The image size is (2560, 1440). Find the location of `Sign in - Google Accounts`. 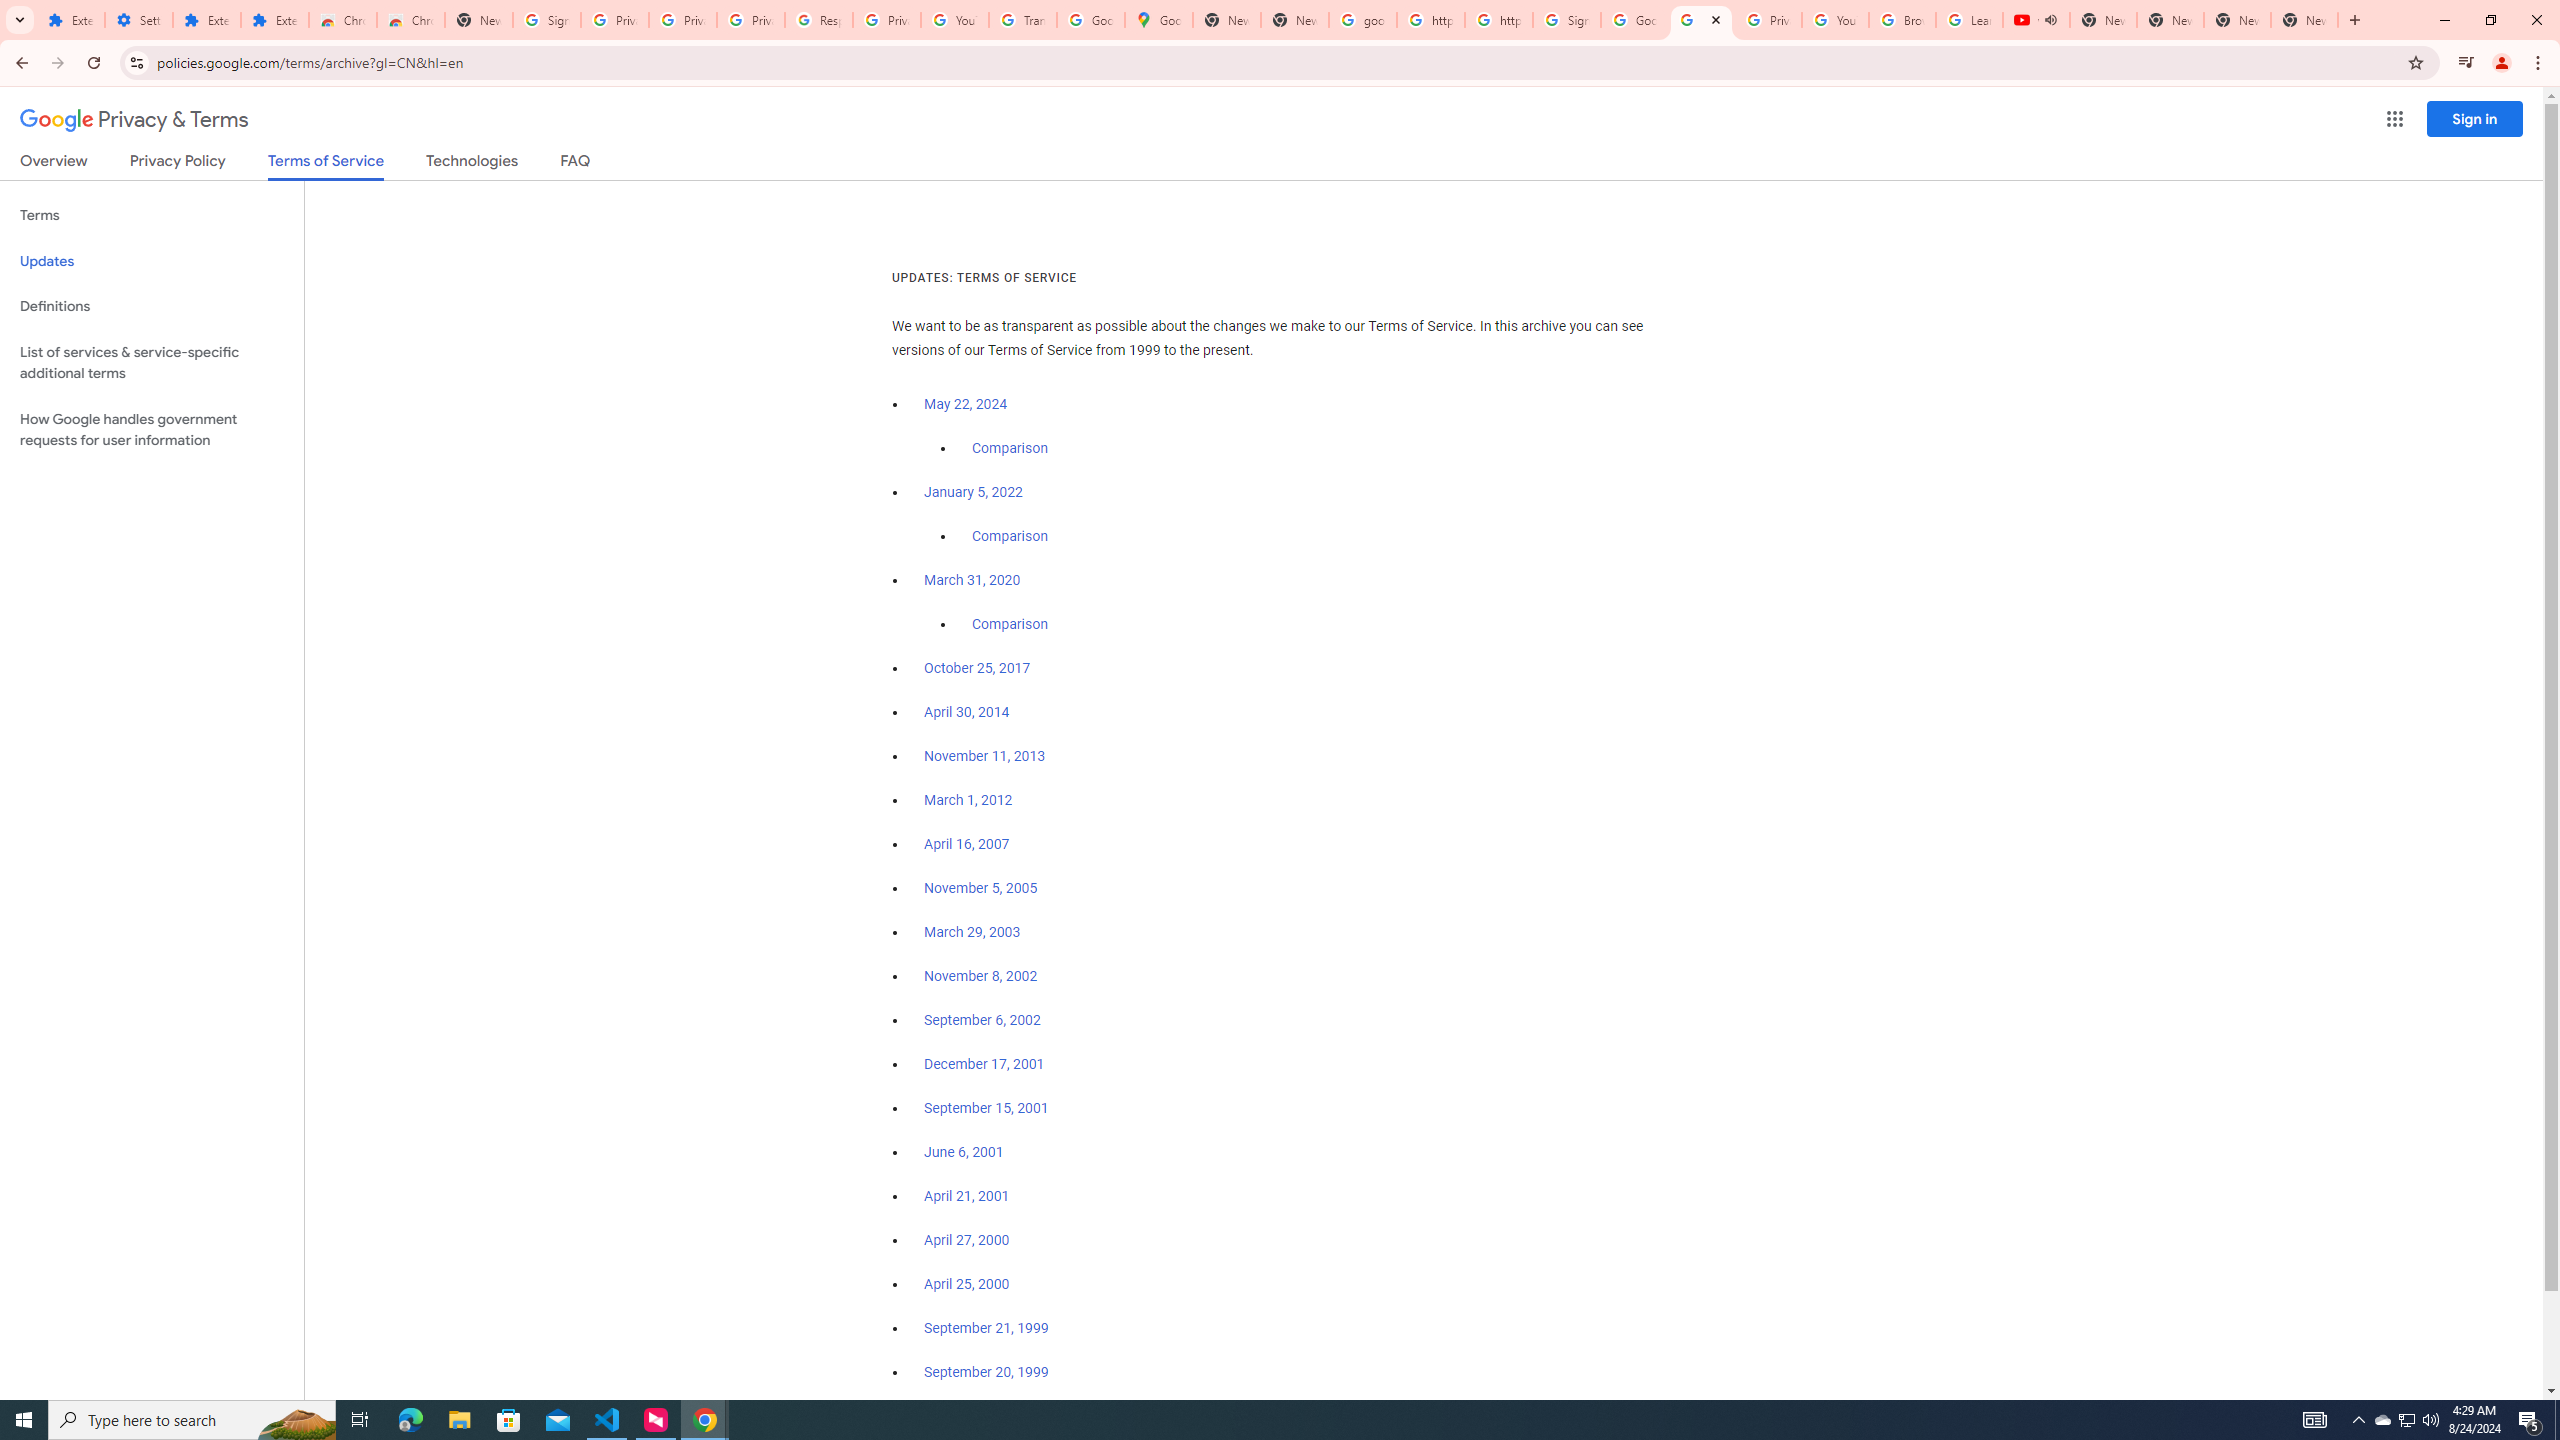

Sign in - Google Accounts is located at coordinates (546, 20).